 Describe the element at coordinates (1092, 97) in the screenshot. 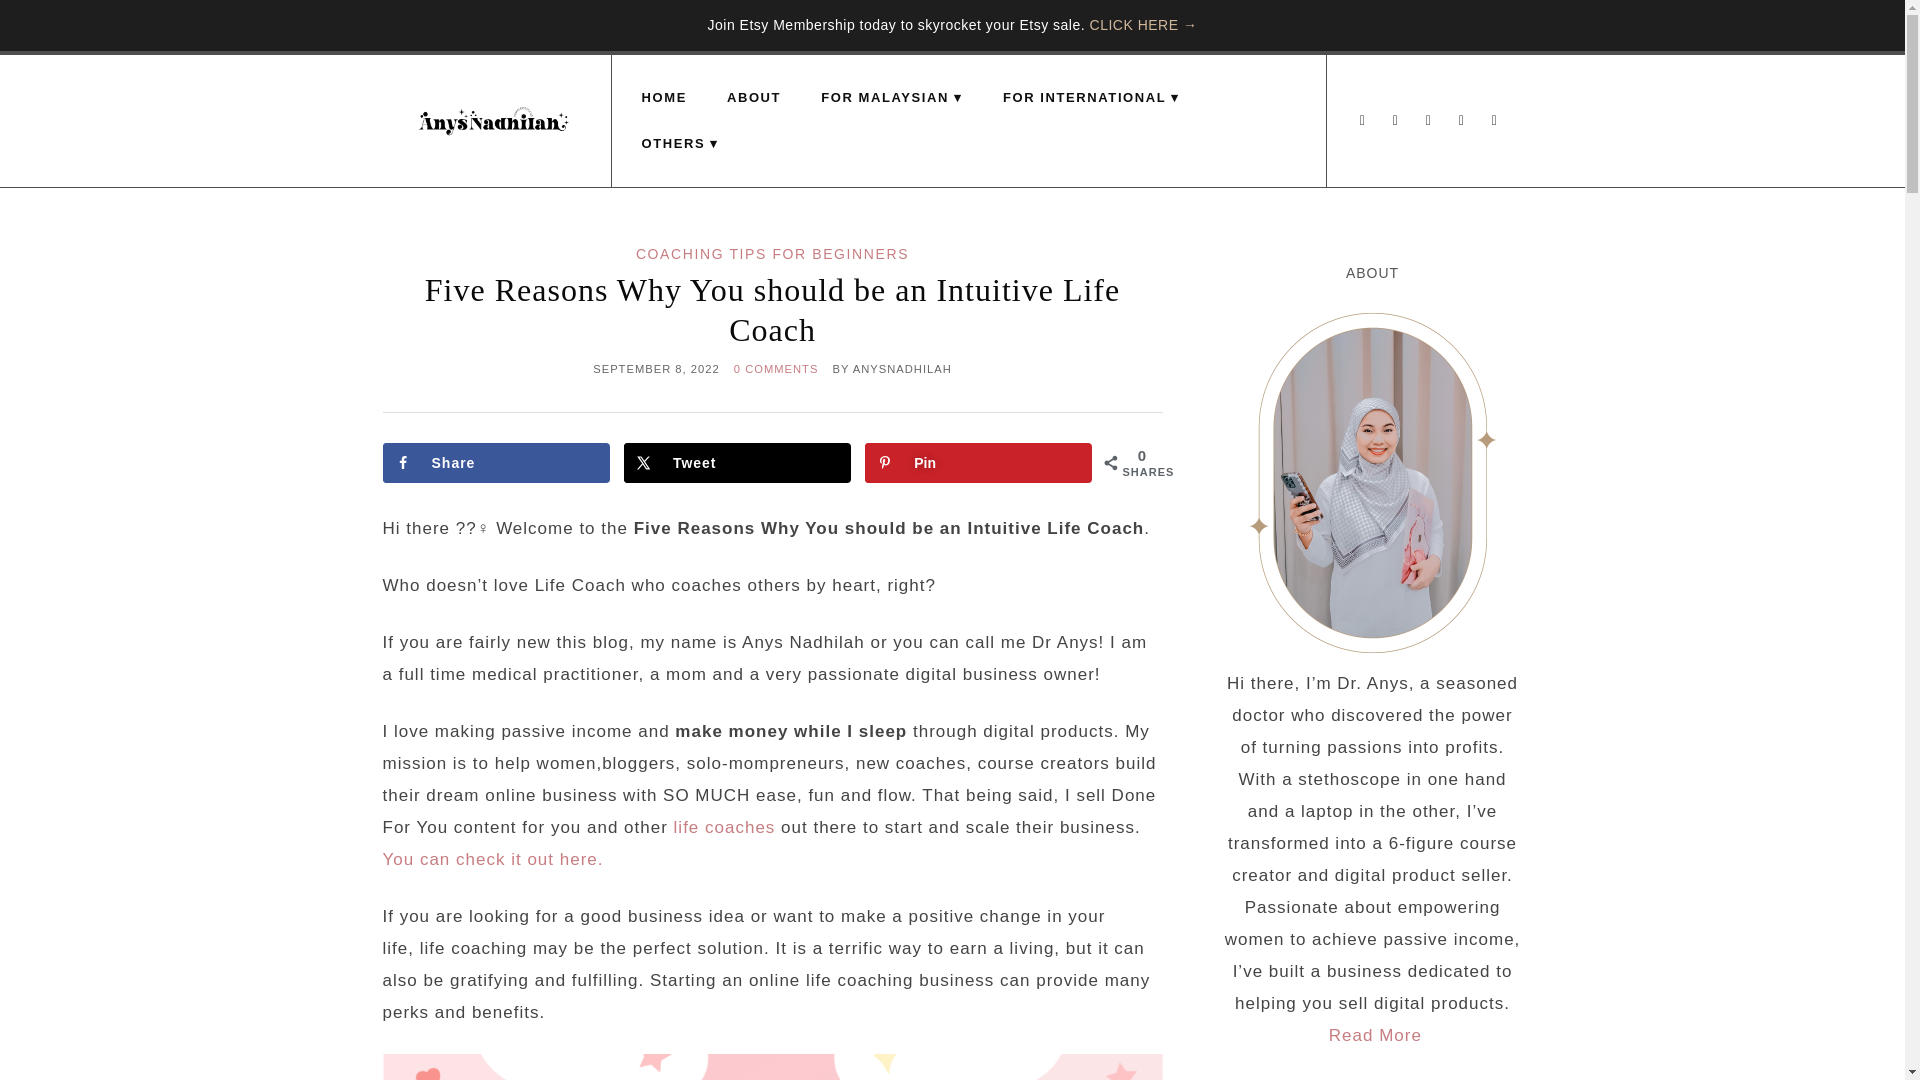

I see `FOR INTERNATIONAL` at that location.